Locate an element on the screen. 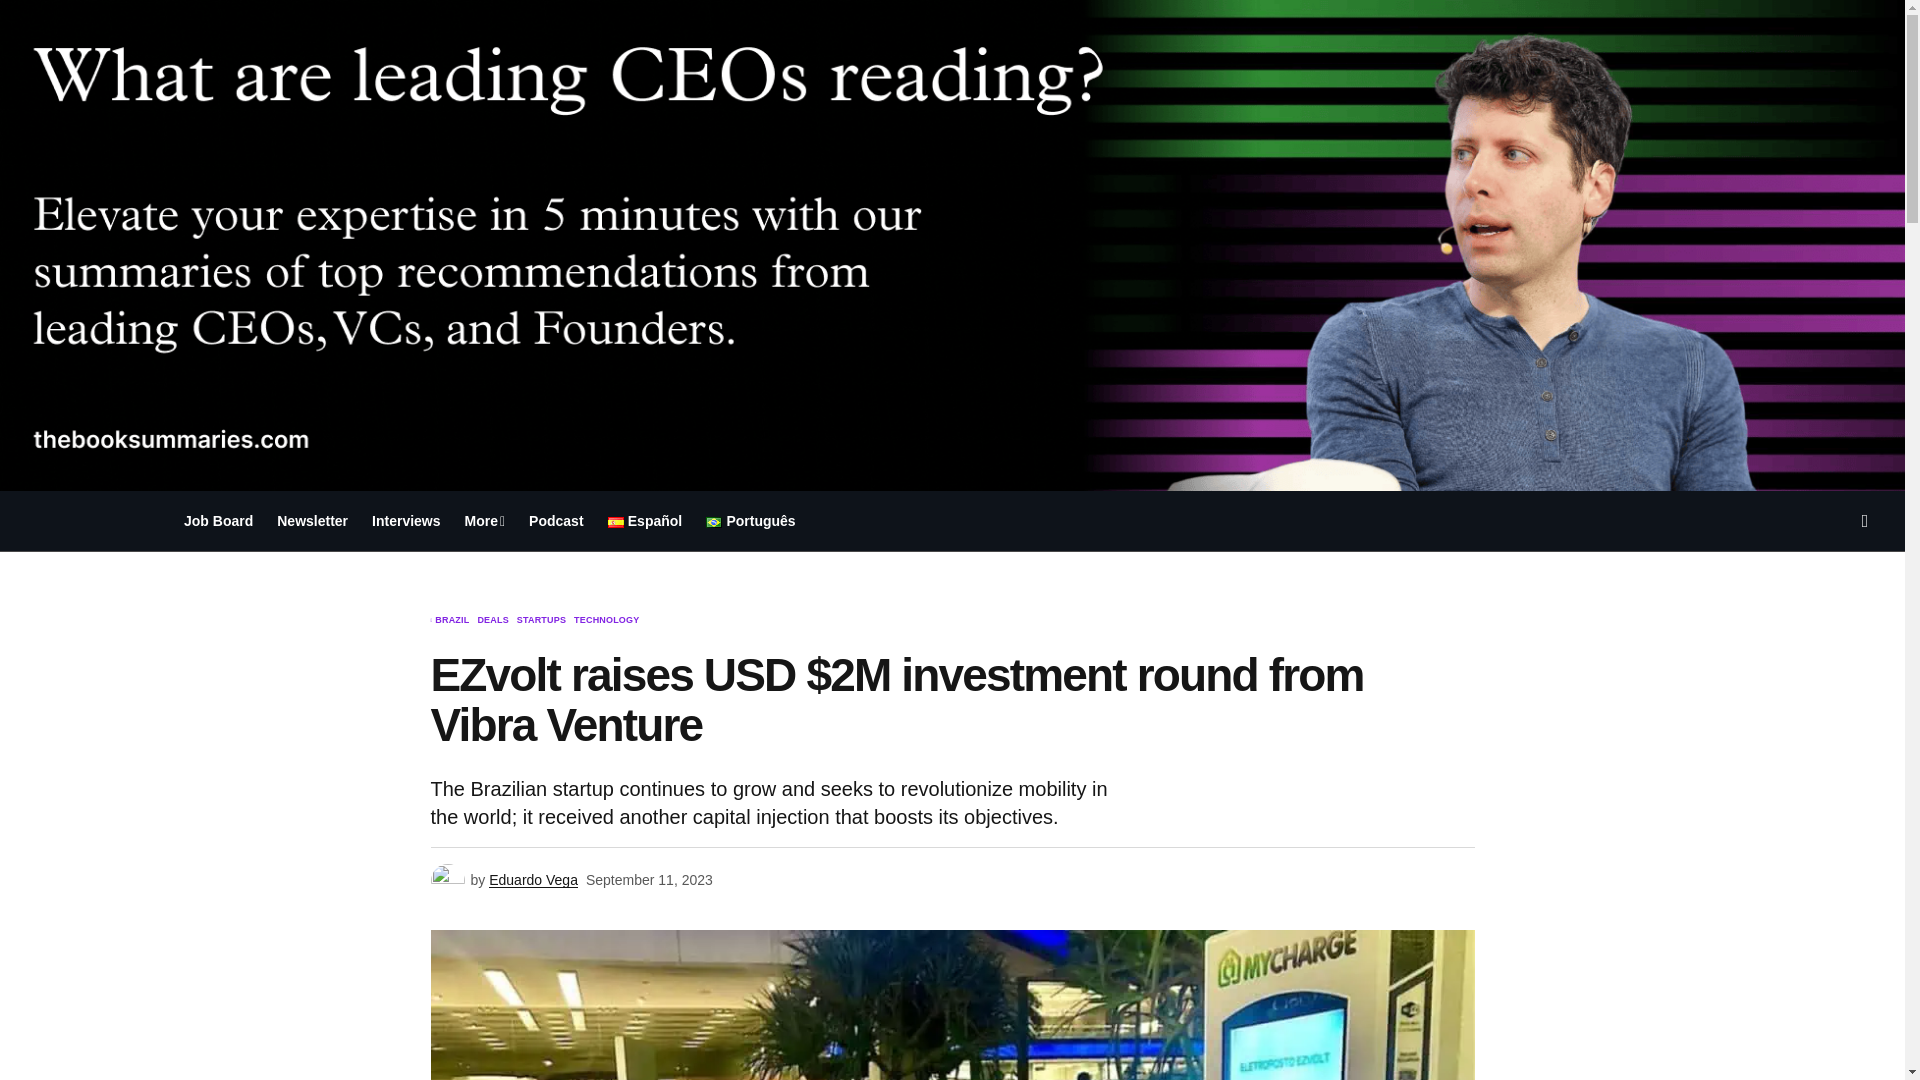  STARTUPS is located at coordinates (541, 620).